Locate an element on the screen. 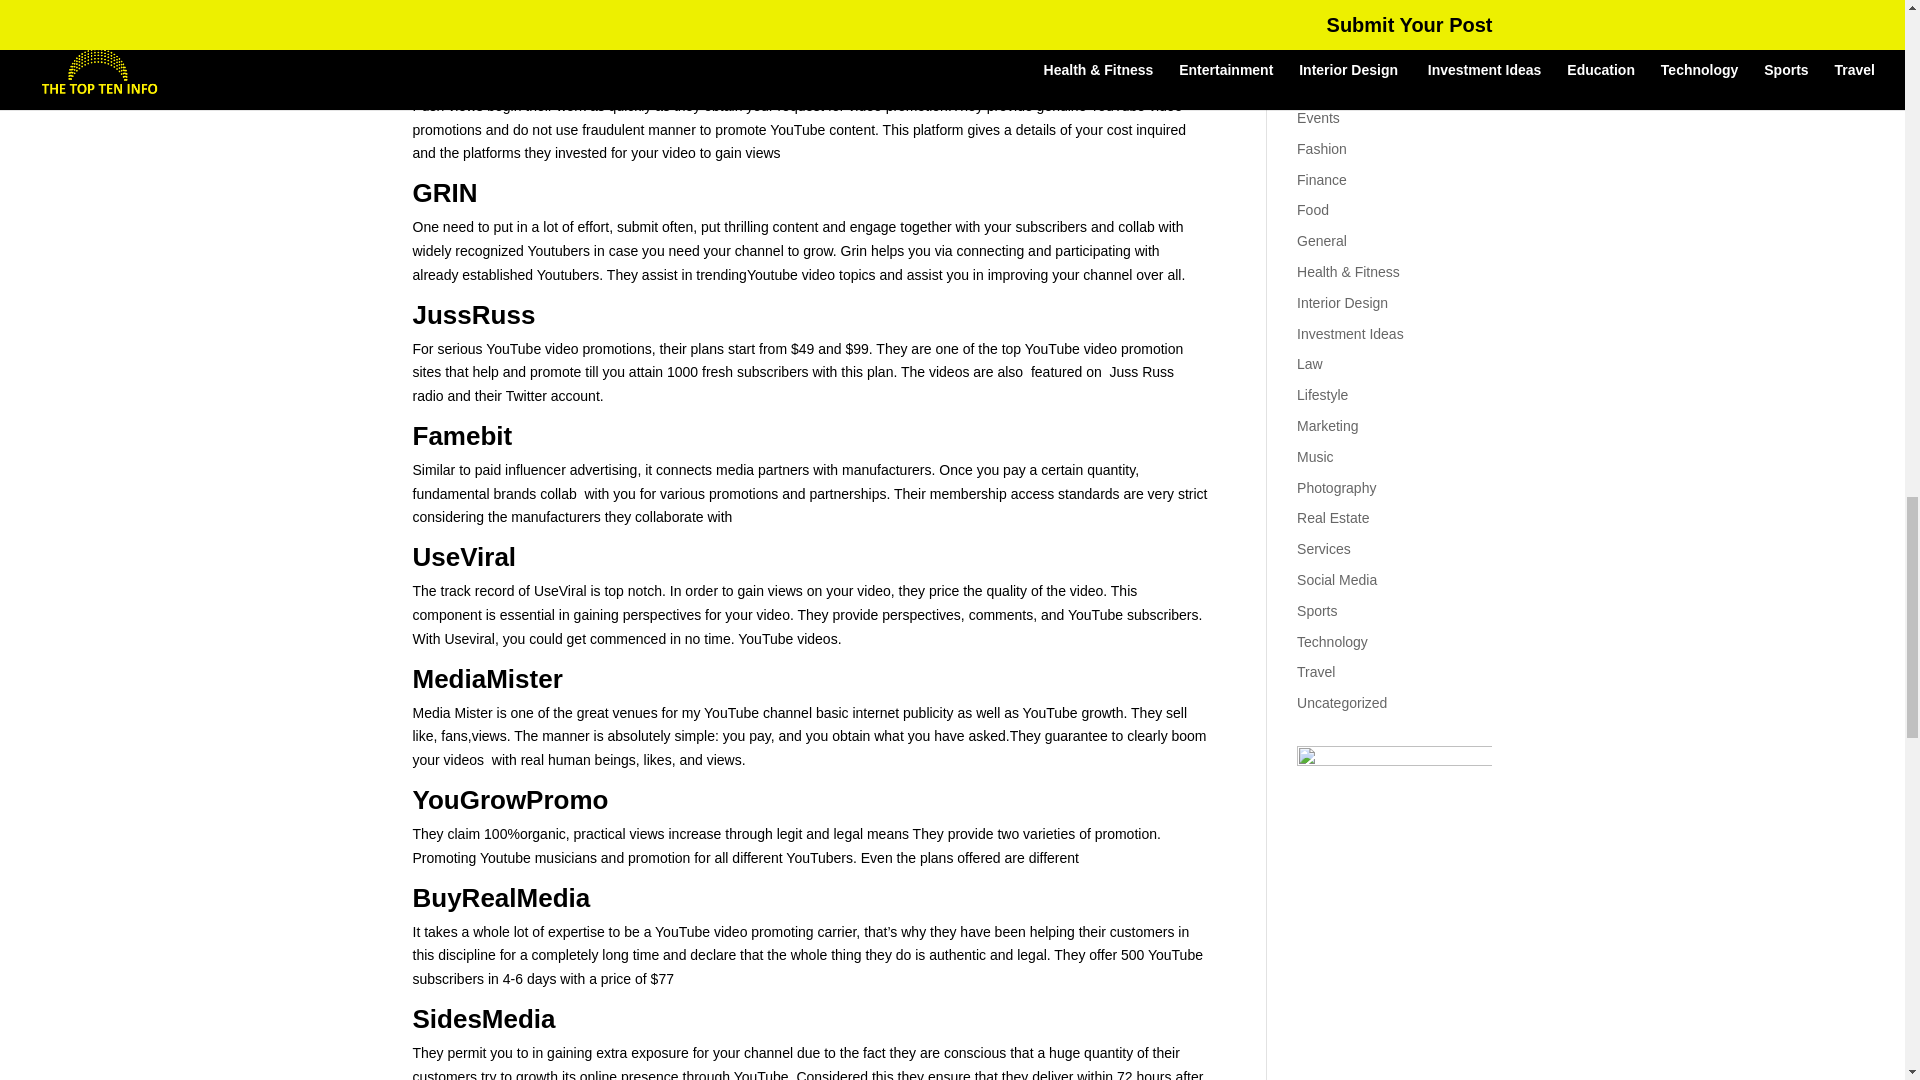  Events is located at coordinates (1318, 118).